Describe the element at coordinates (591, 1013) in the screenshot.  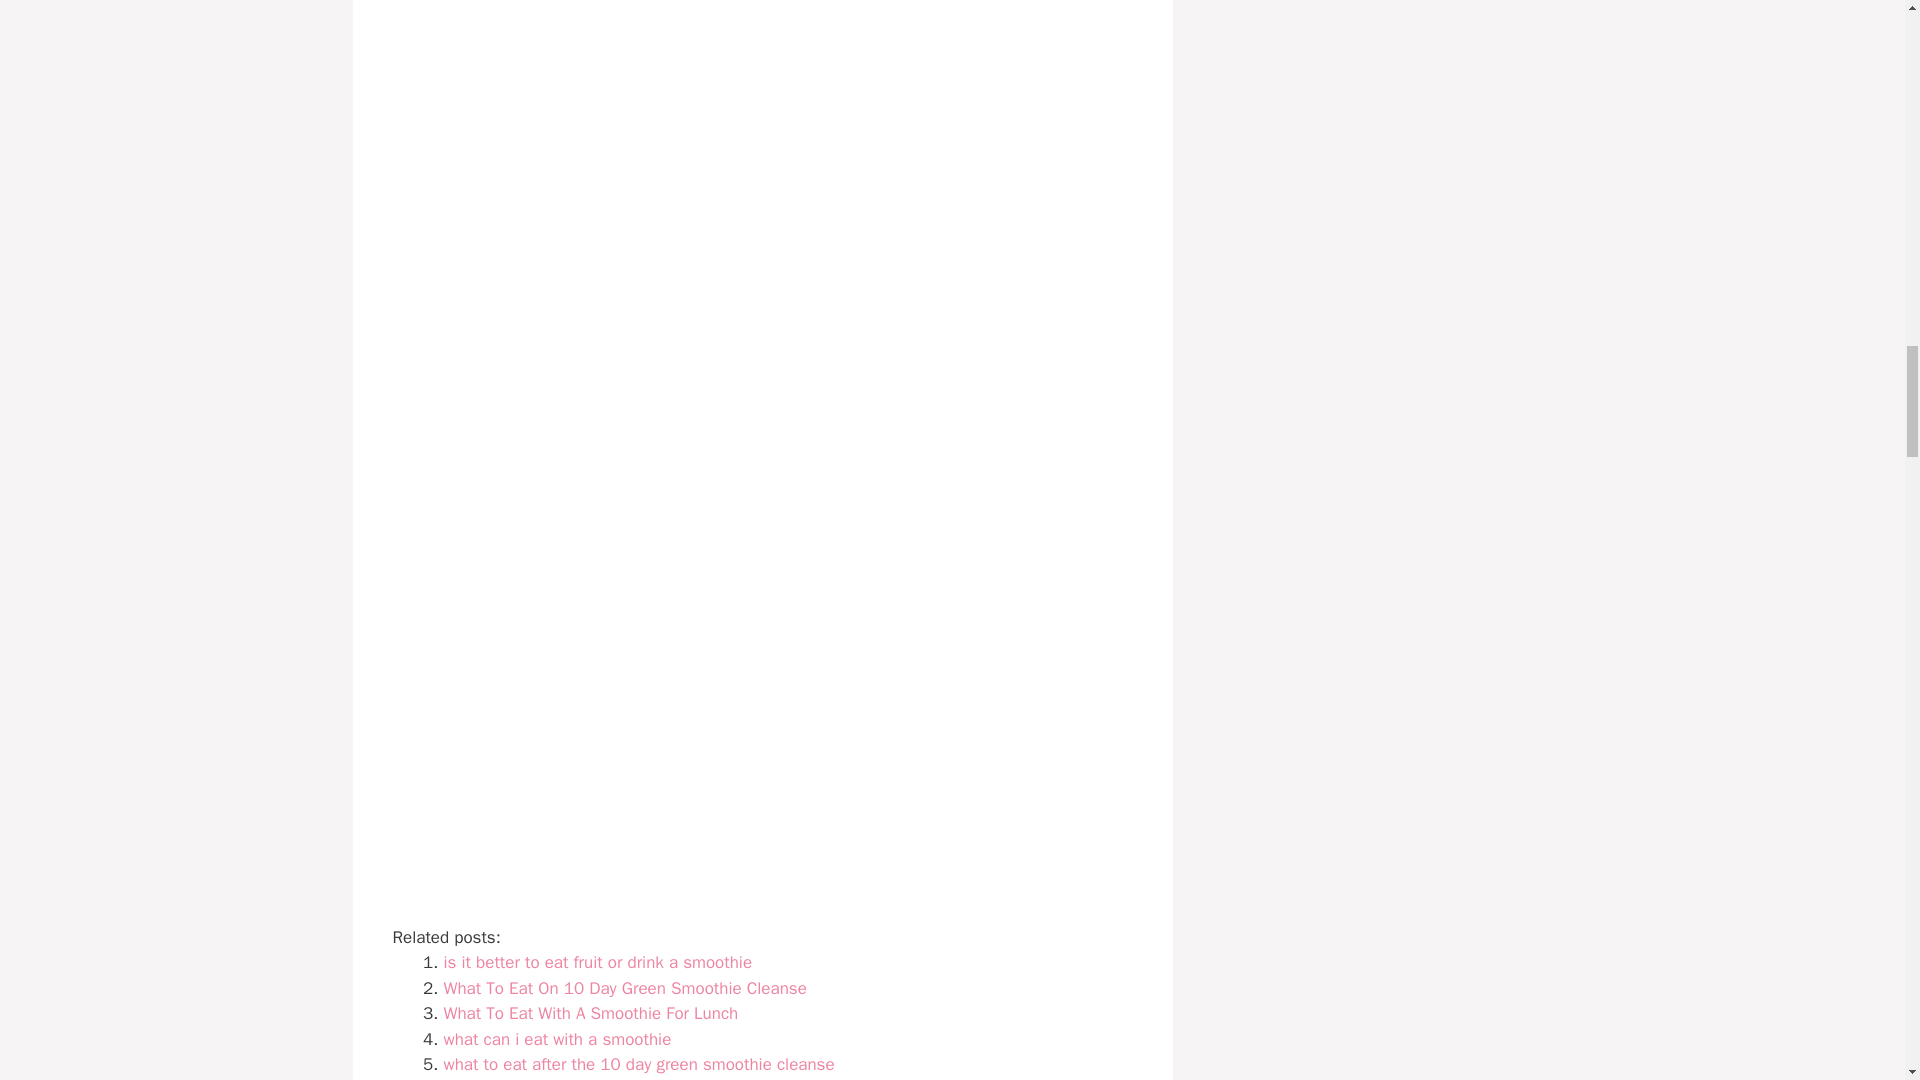
I see `What To Eat With A Smoothie For Lunch` at that location.